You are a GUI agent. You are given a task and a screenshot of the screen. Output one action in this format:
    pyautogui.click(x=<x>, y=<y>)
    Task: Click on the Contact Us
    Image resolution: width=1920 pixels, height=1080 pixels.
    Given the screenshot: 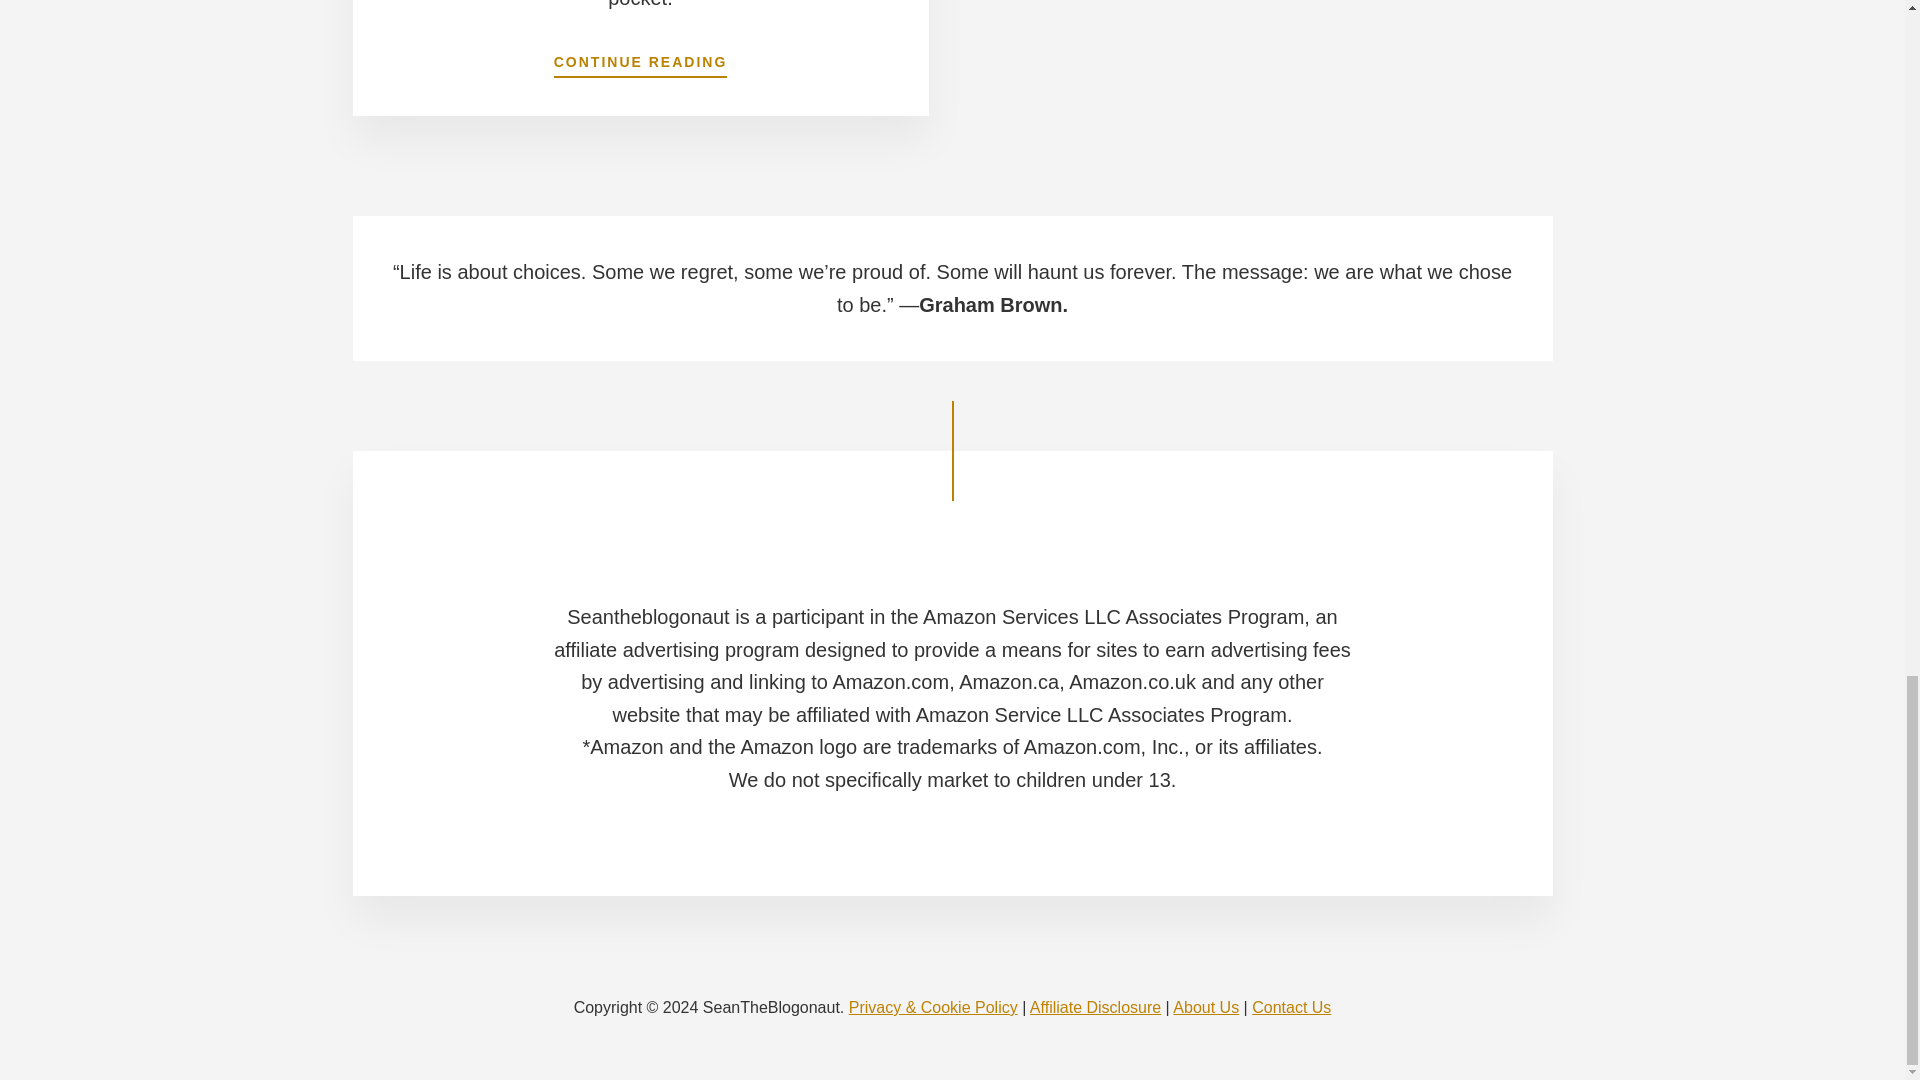 What is the action you would take?
    pyautogui.click(x=1290, y=1008)
    